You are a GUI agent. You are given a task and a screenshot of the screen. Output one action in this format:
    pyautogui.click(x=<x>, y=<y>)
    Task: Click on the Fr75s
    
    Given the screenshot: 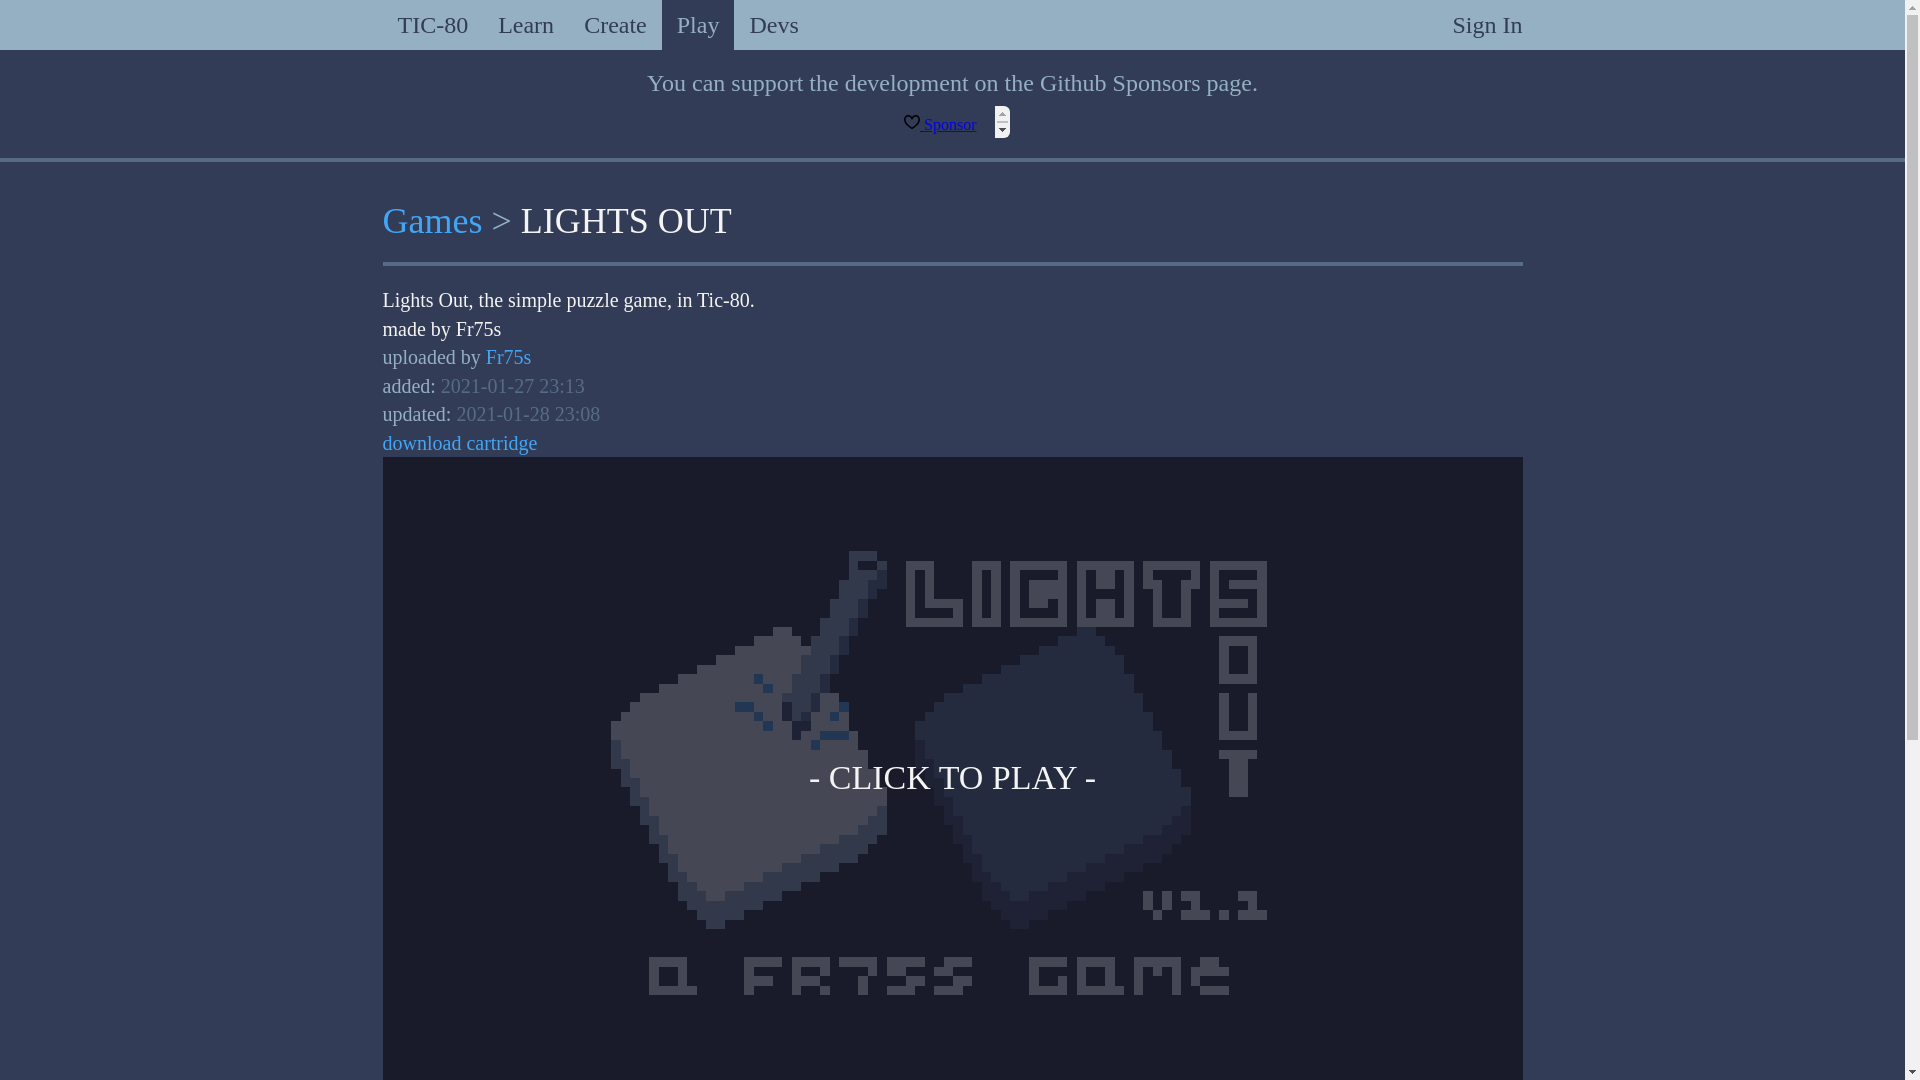 What is the action you would take?
    pyautogui.click(x=508, y=356)
    